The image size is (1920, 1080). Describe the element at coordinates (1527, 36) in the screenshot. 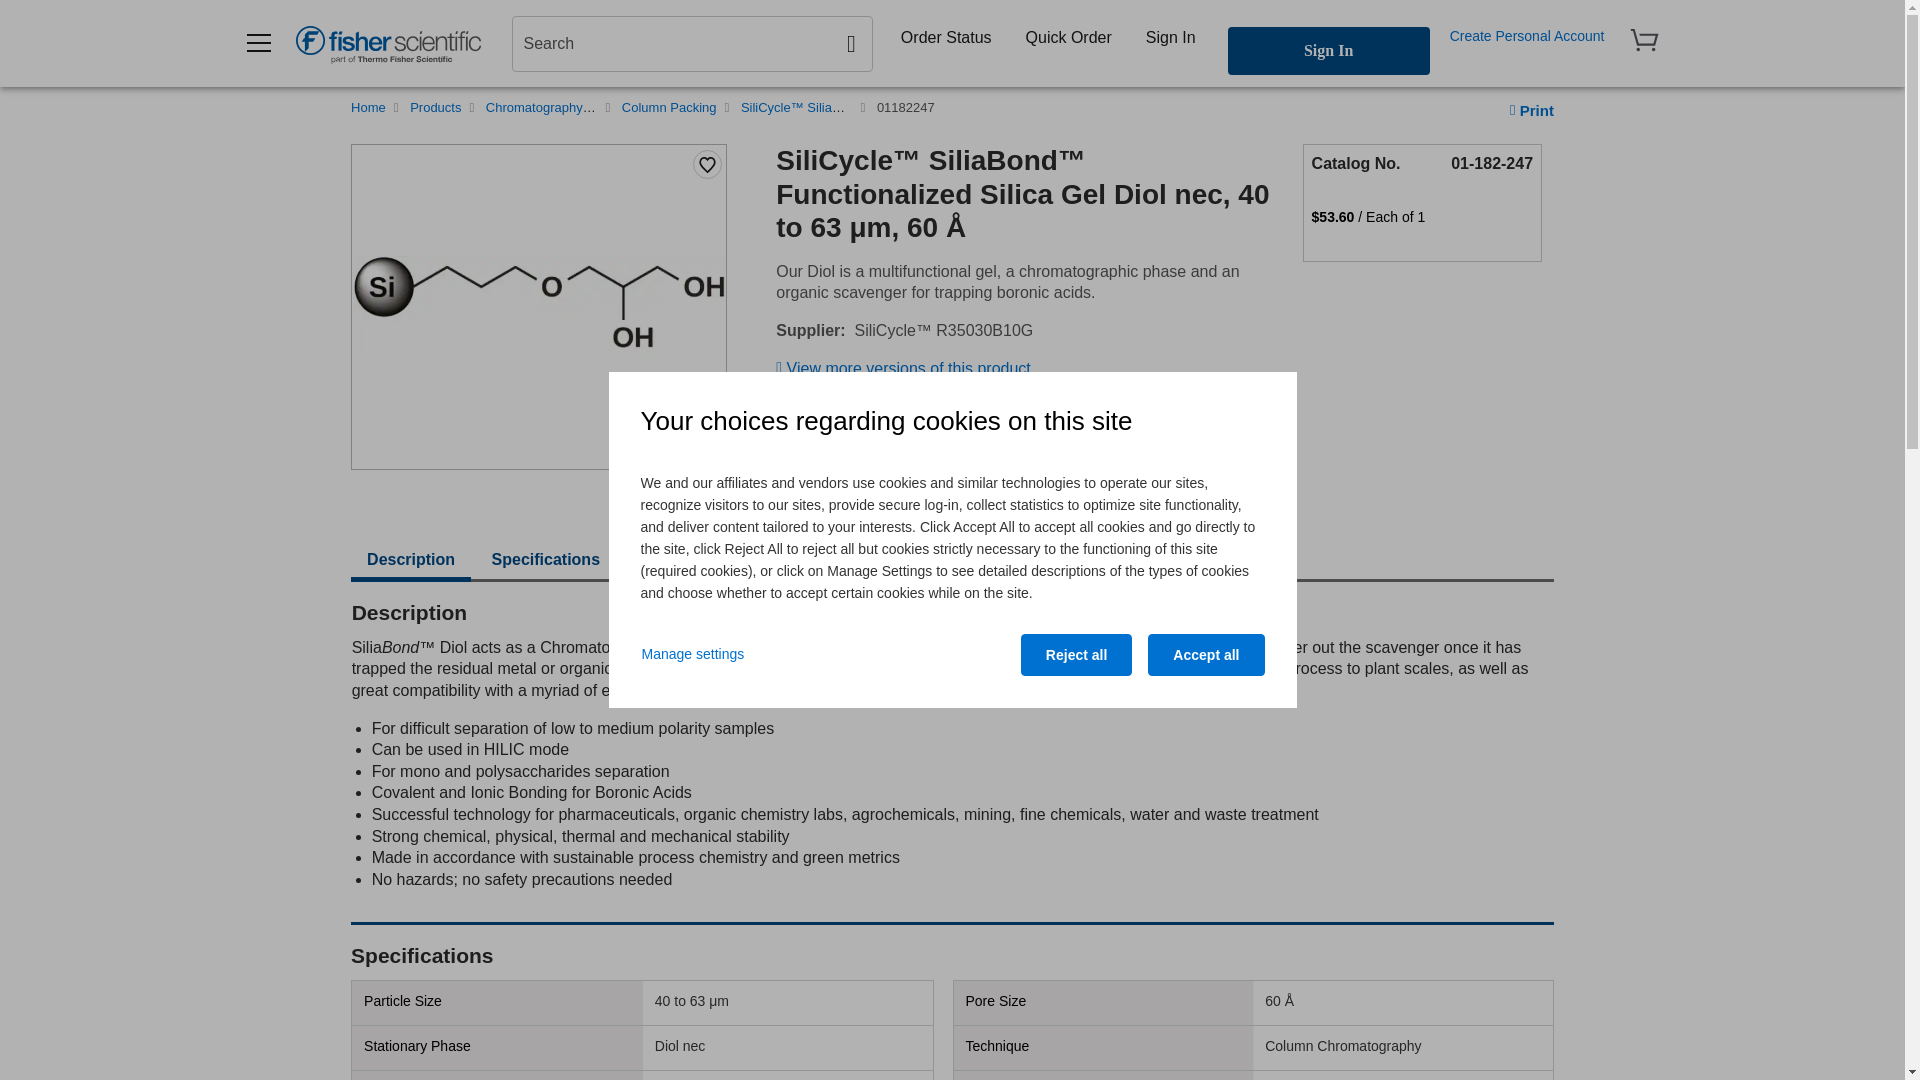

I see `Create Personal Account` at that location.